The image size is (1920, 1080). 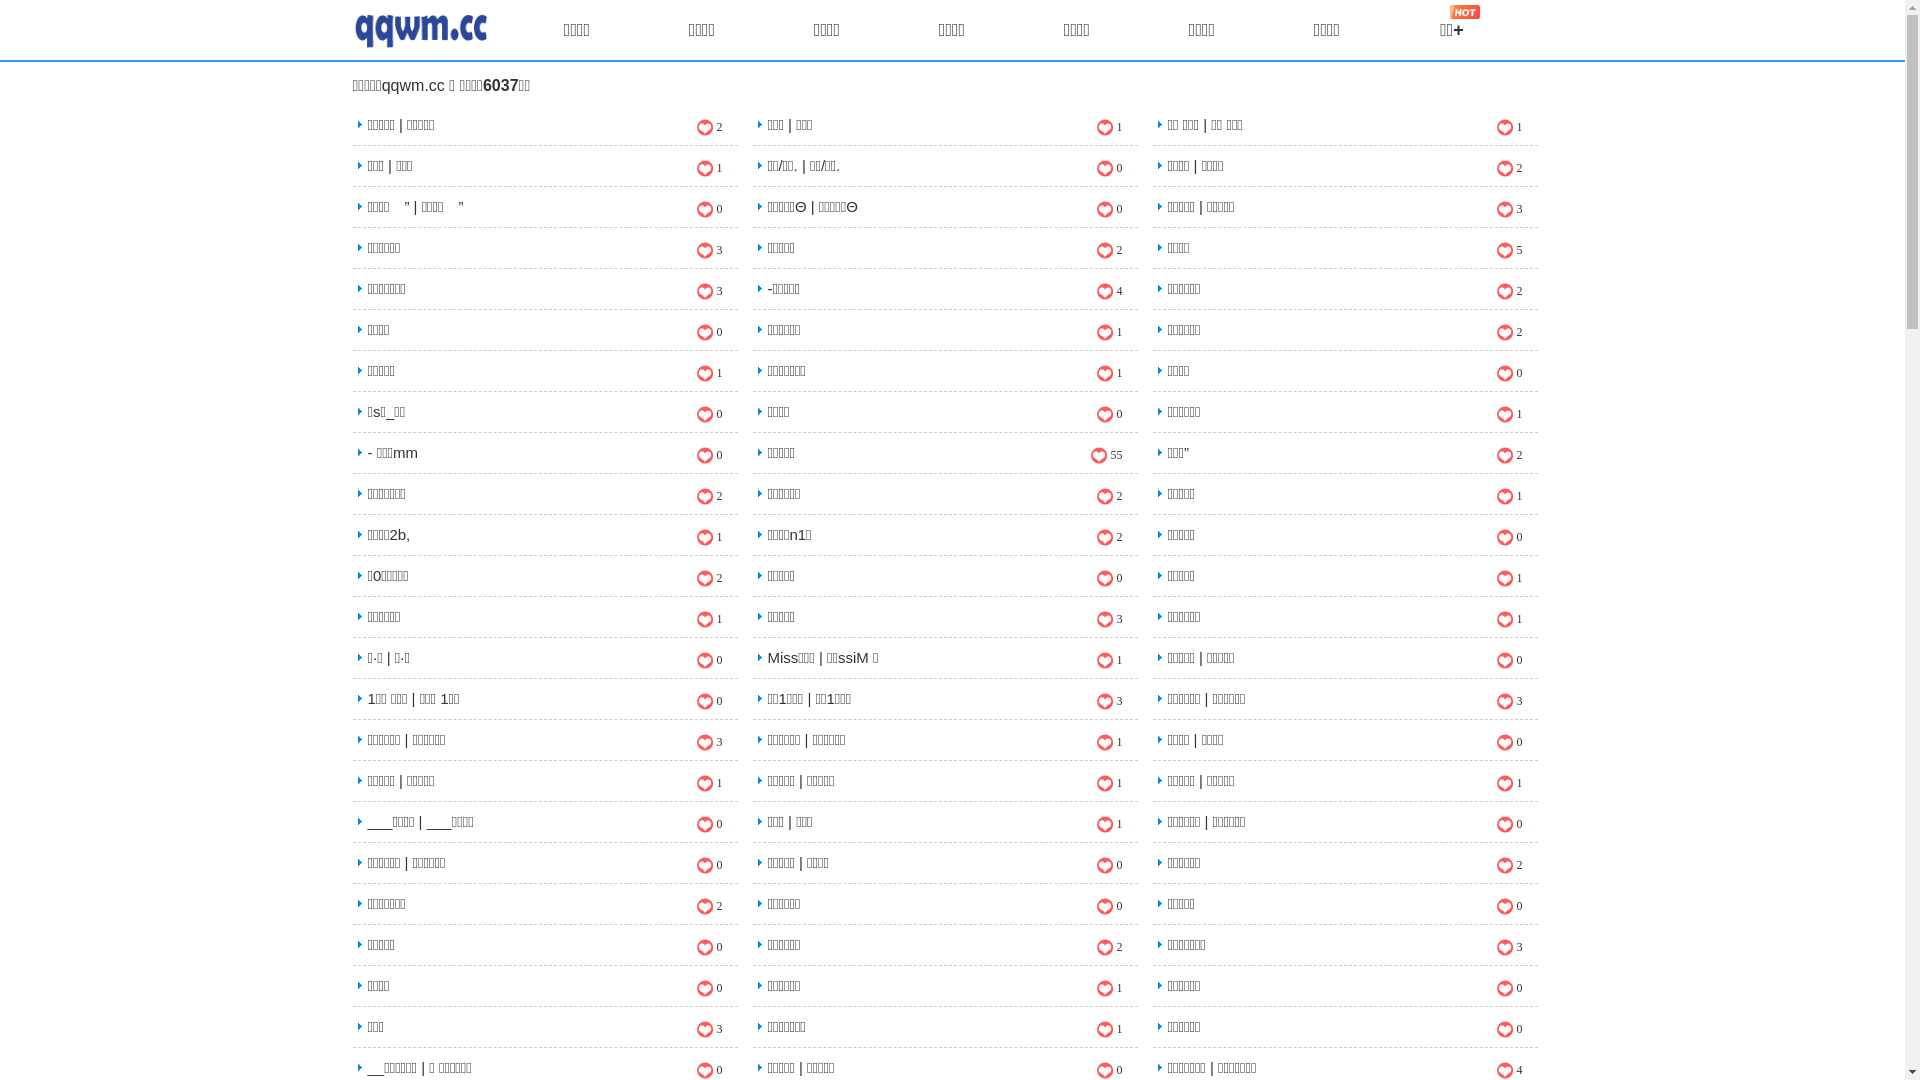 What do you see at coordinates (1509, 620) in the screenshot?
I see `1` at bounding box center [1509, 620].